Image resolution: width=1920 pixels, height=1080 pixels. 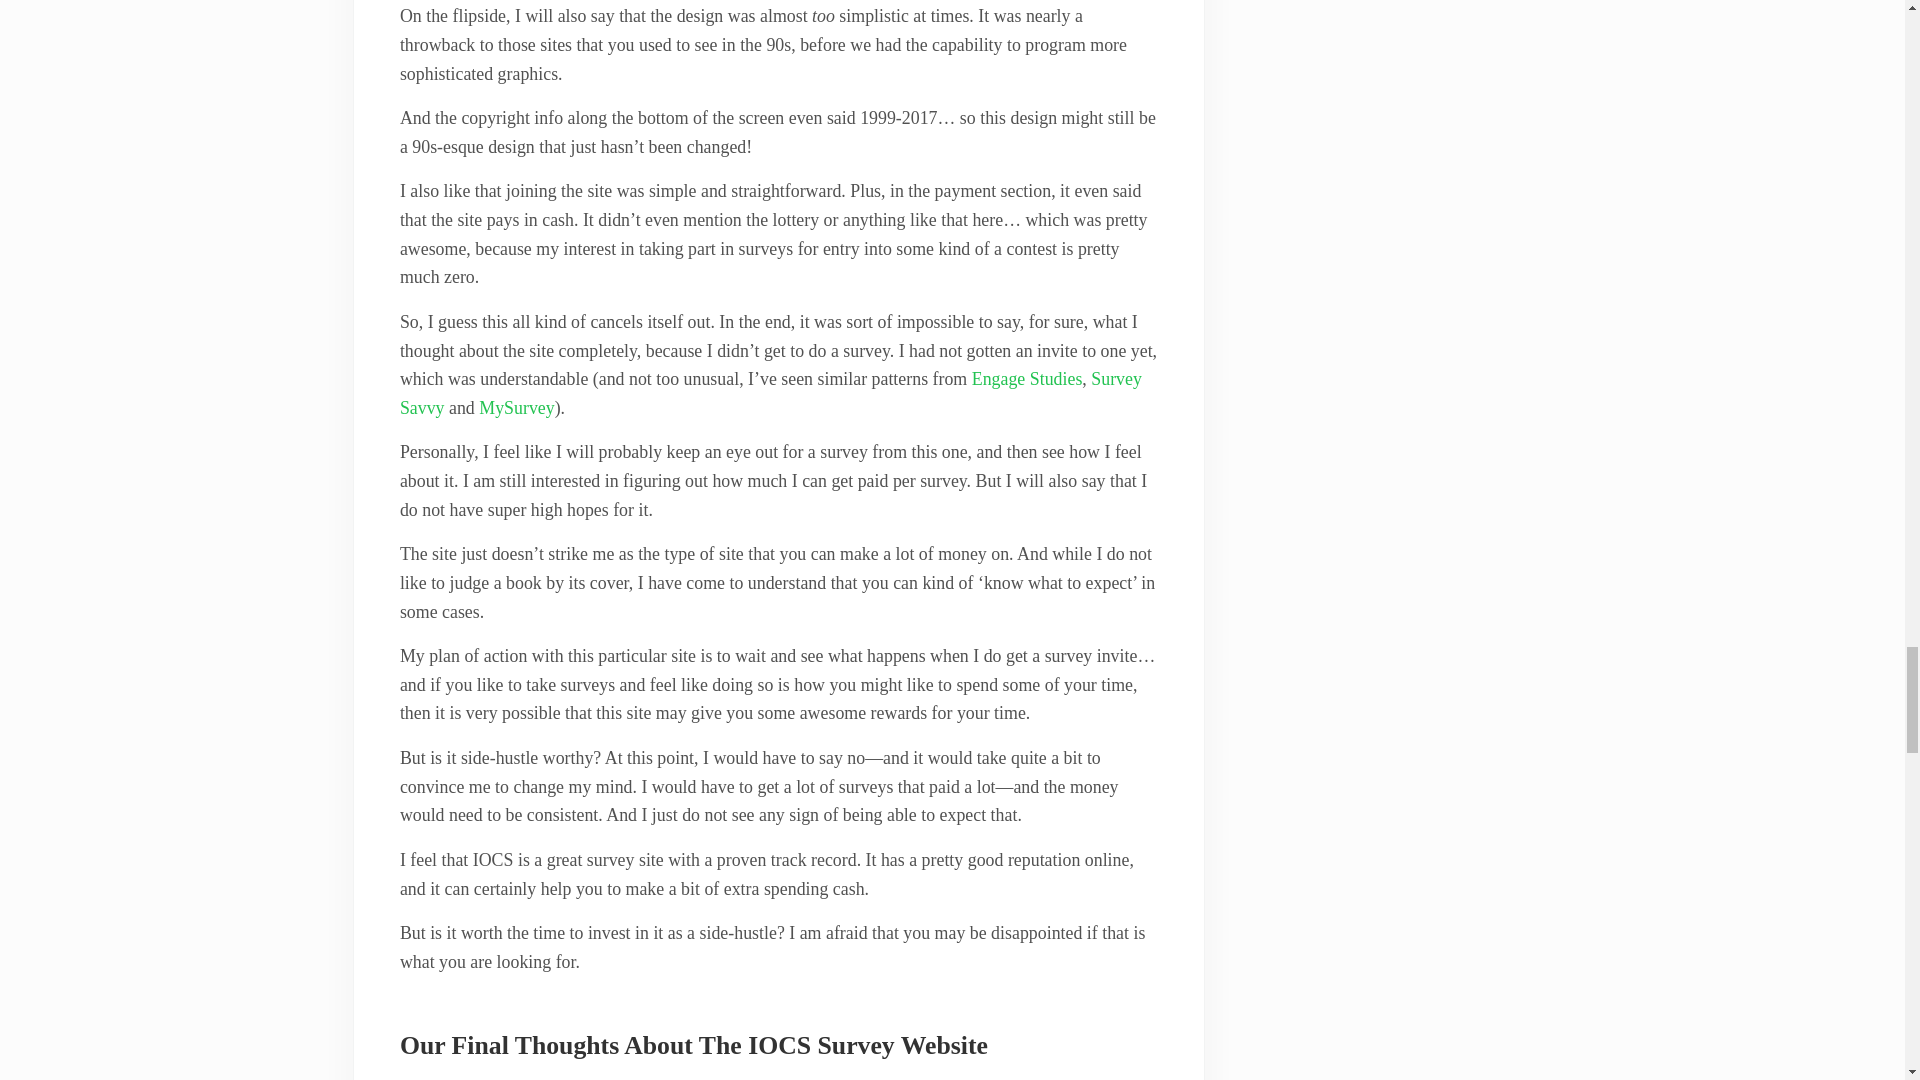 I want to click on Engage Studies, so click(x=1026, y=378).